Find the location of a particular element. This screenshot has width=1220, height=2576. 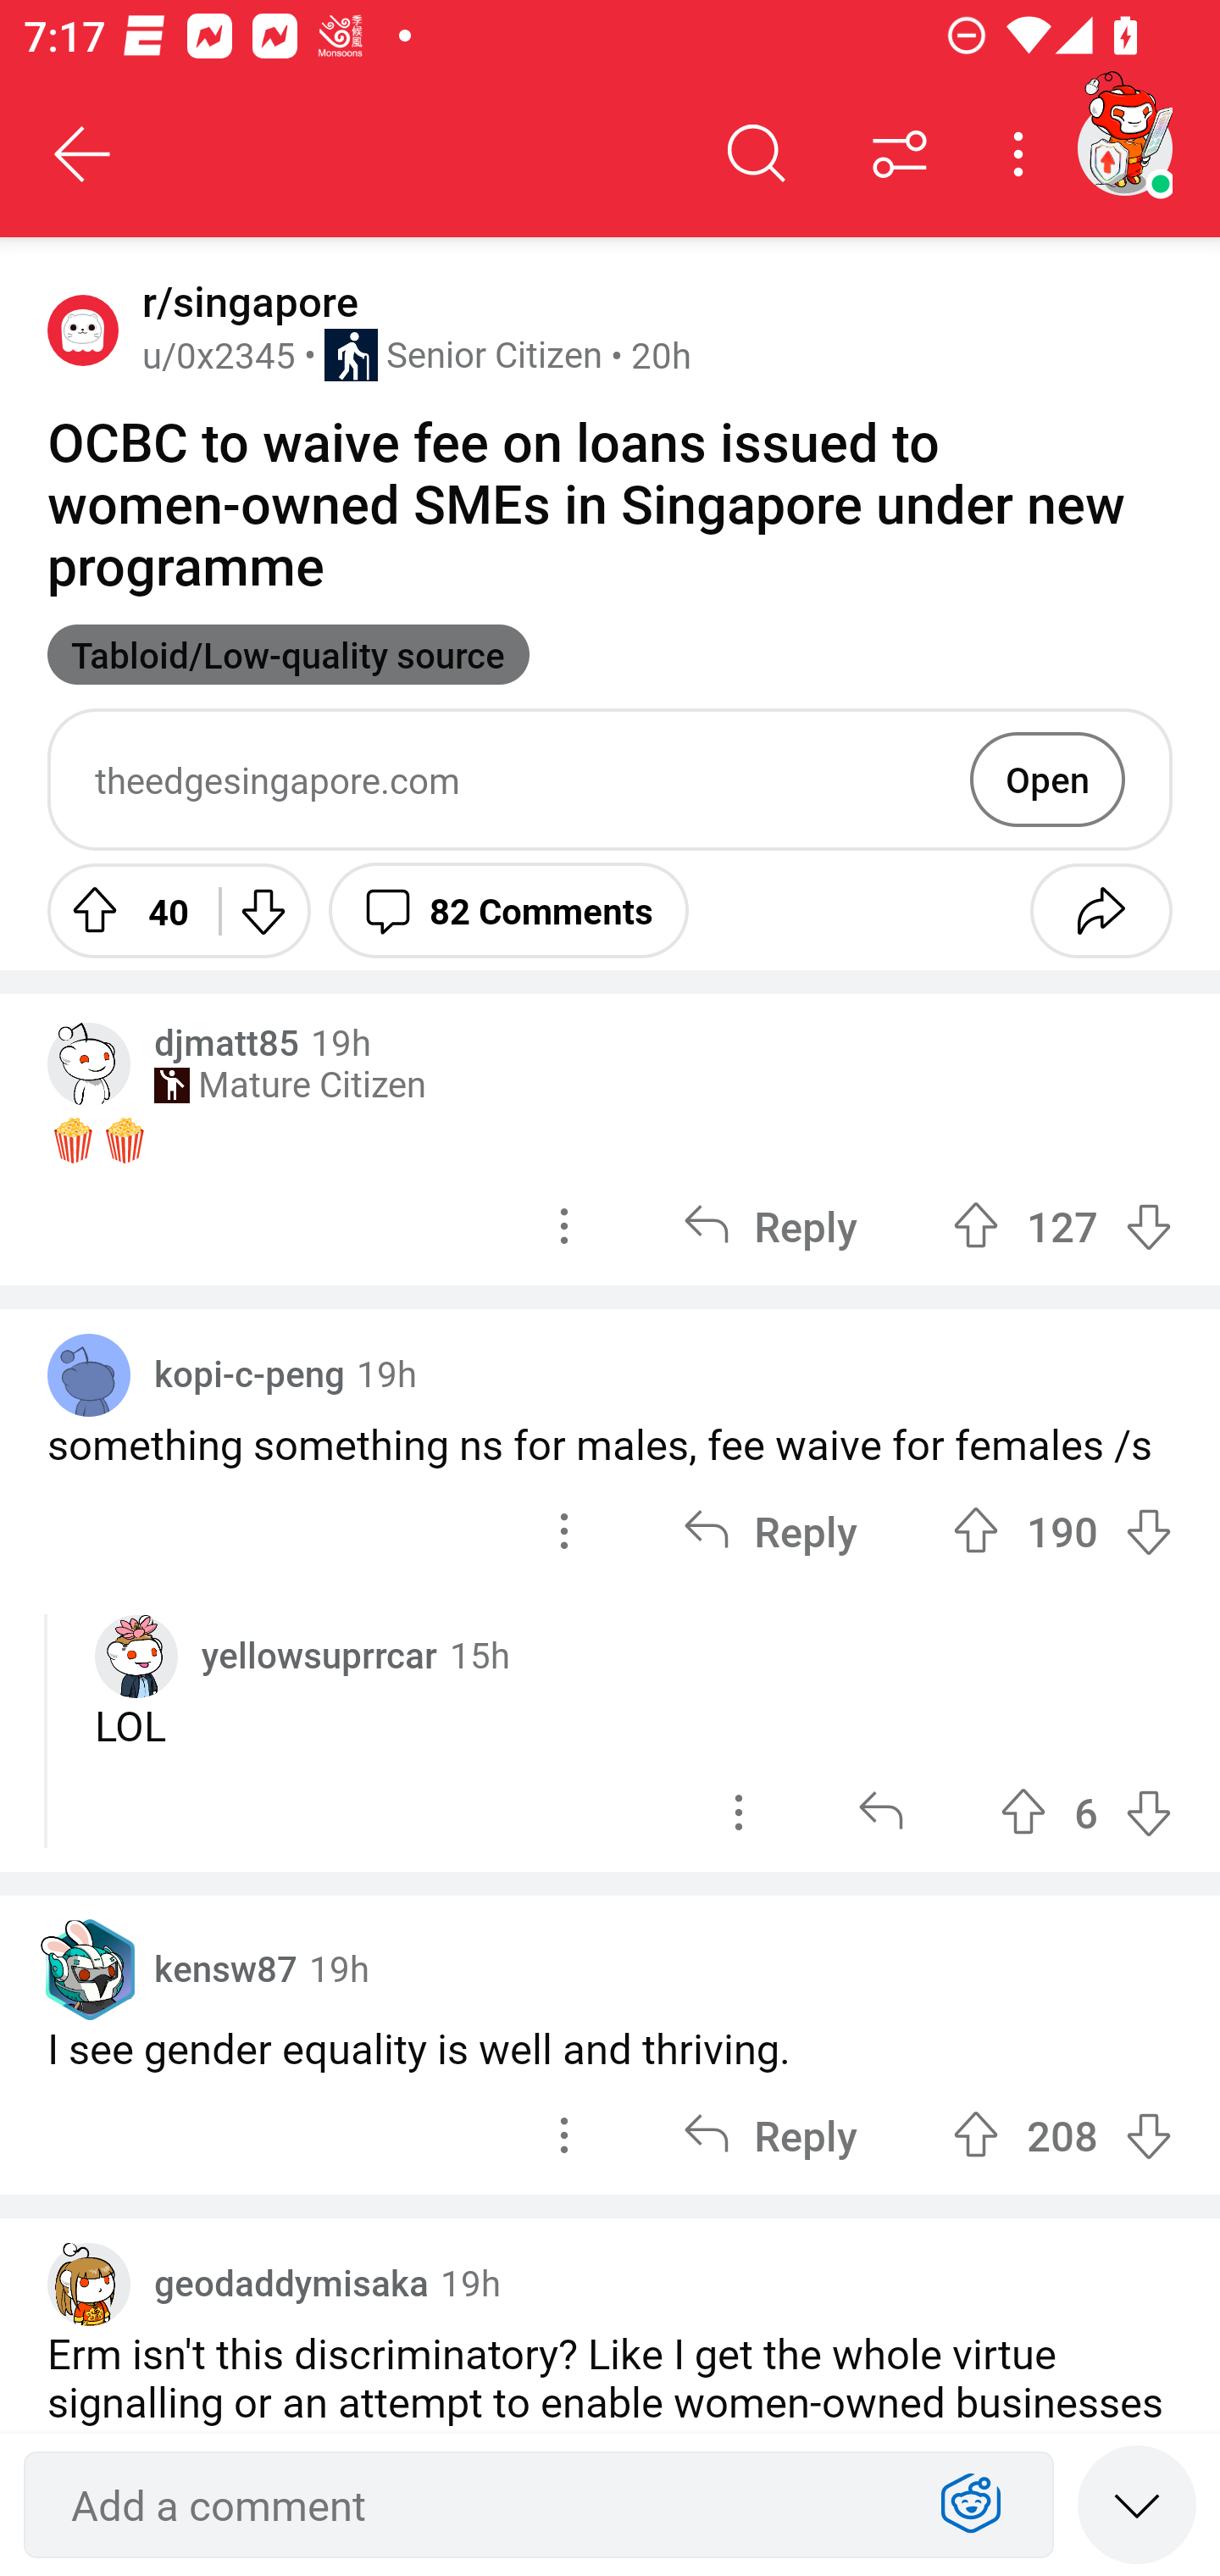

Downvote is located at coordinates (261, 910).